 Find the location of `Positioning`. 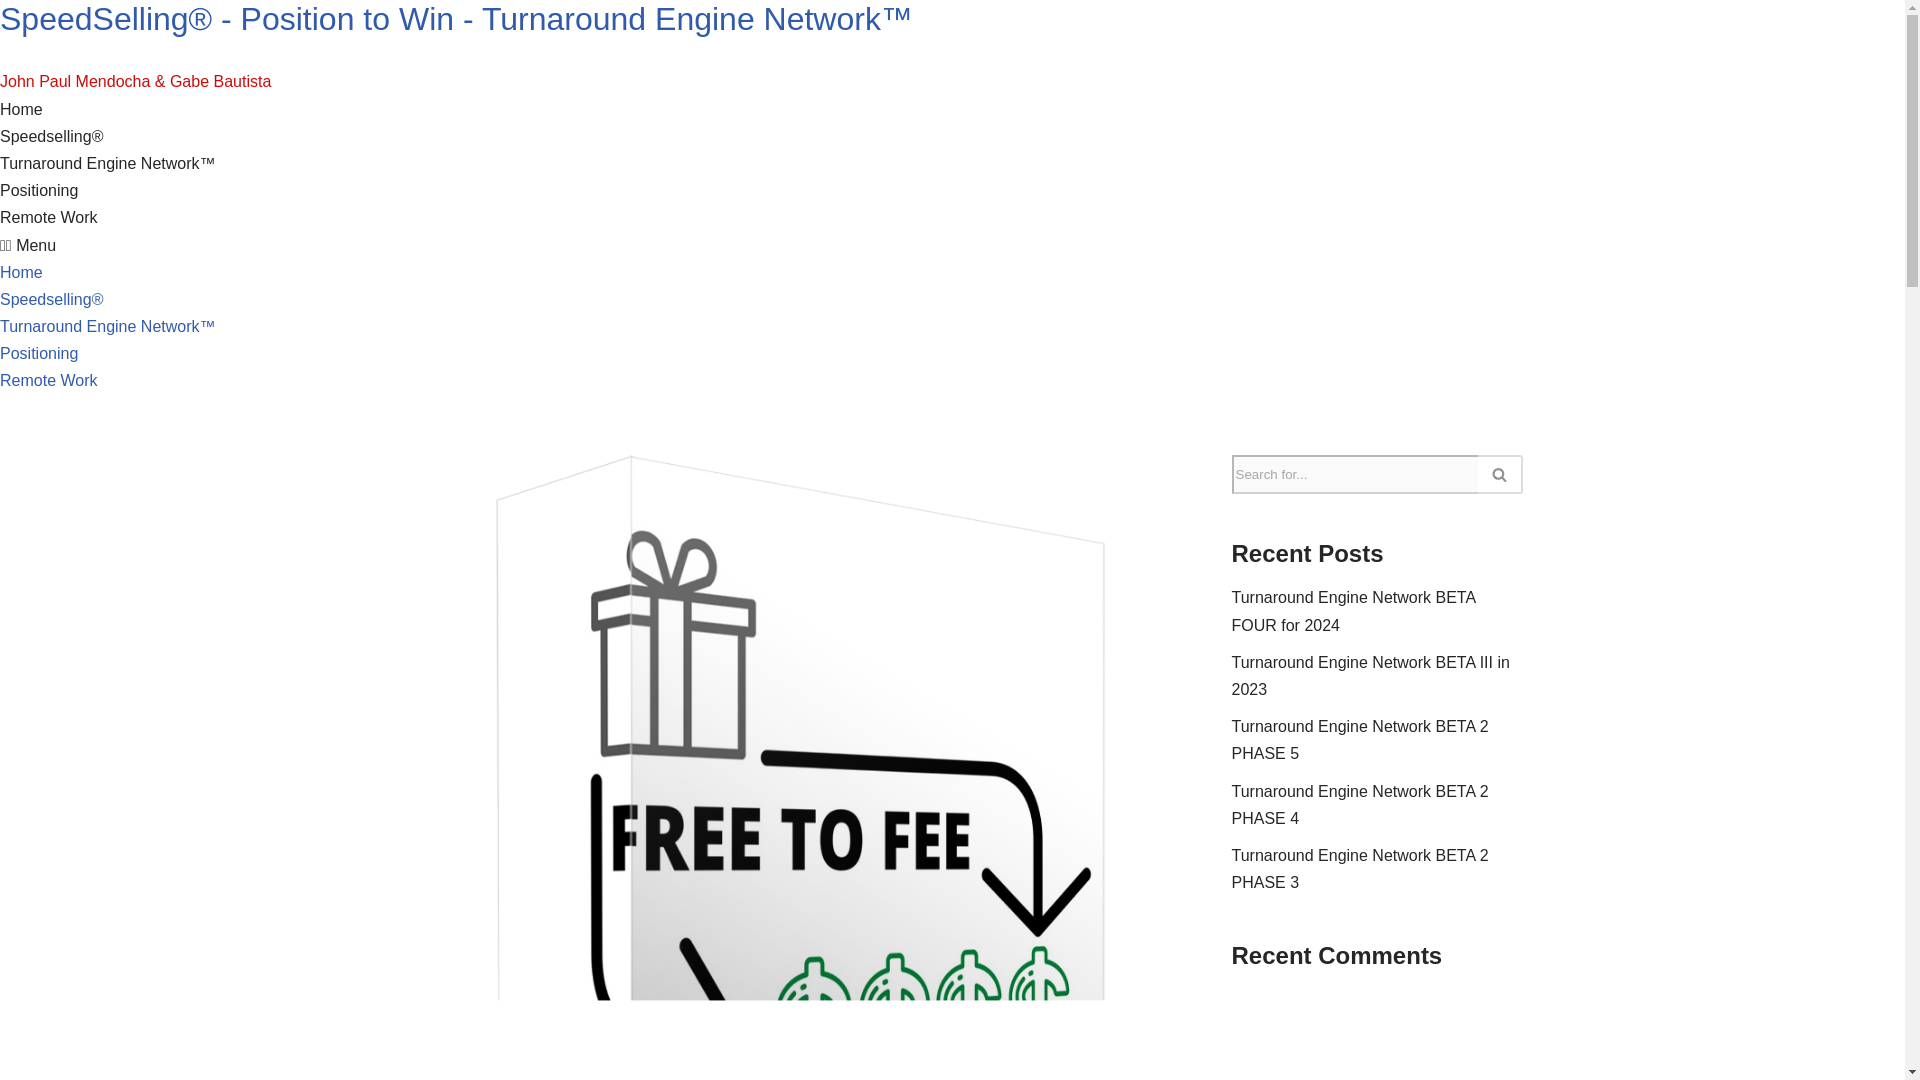

Positioning is located at coordinates (39, 190).